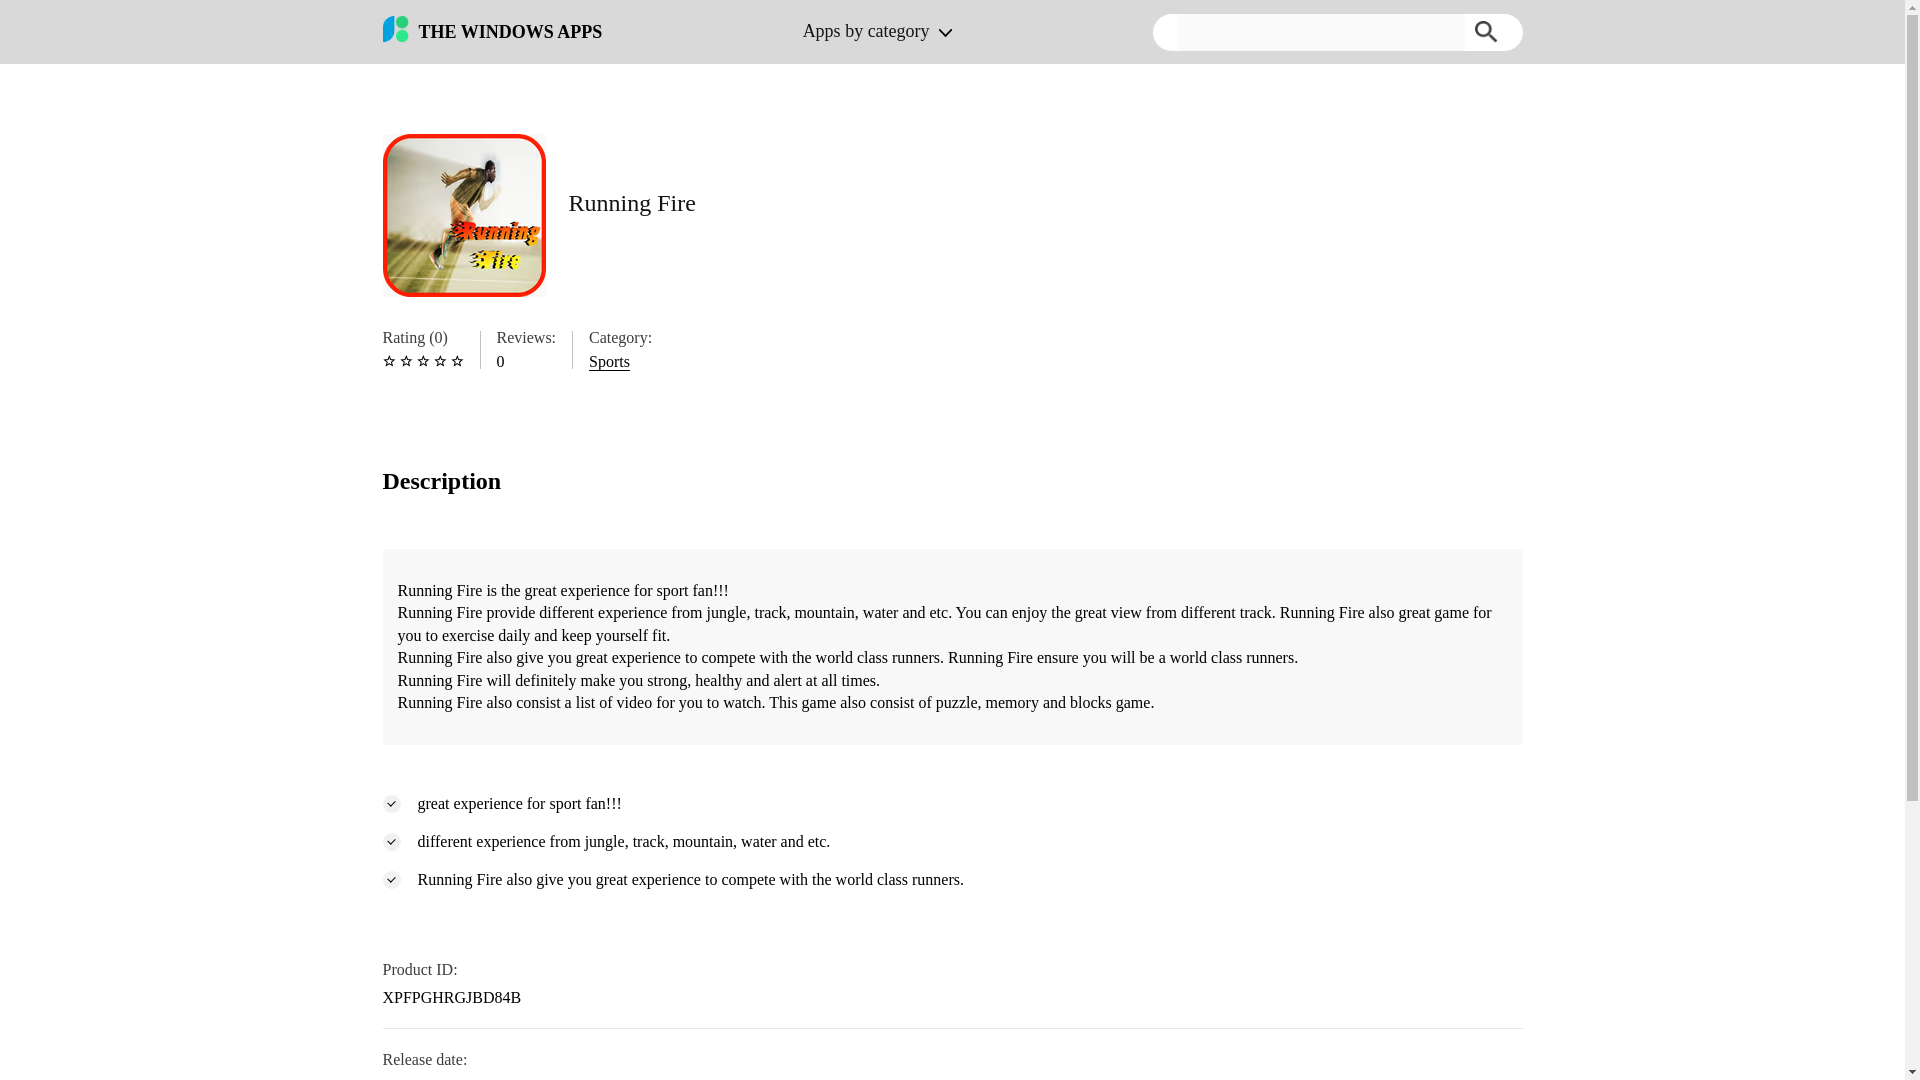  What do you see at coordinates (609, 362) in the screenshot?
I see `Sports` at bounding box center [609, 362].